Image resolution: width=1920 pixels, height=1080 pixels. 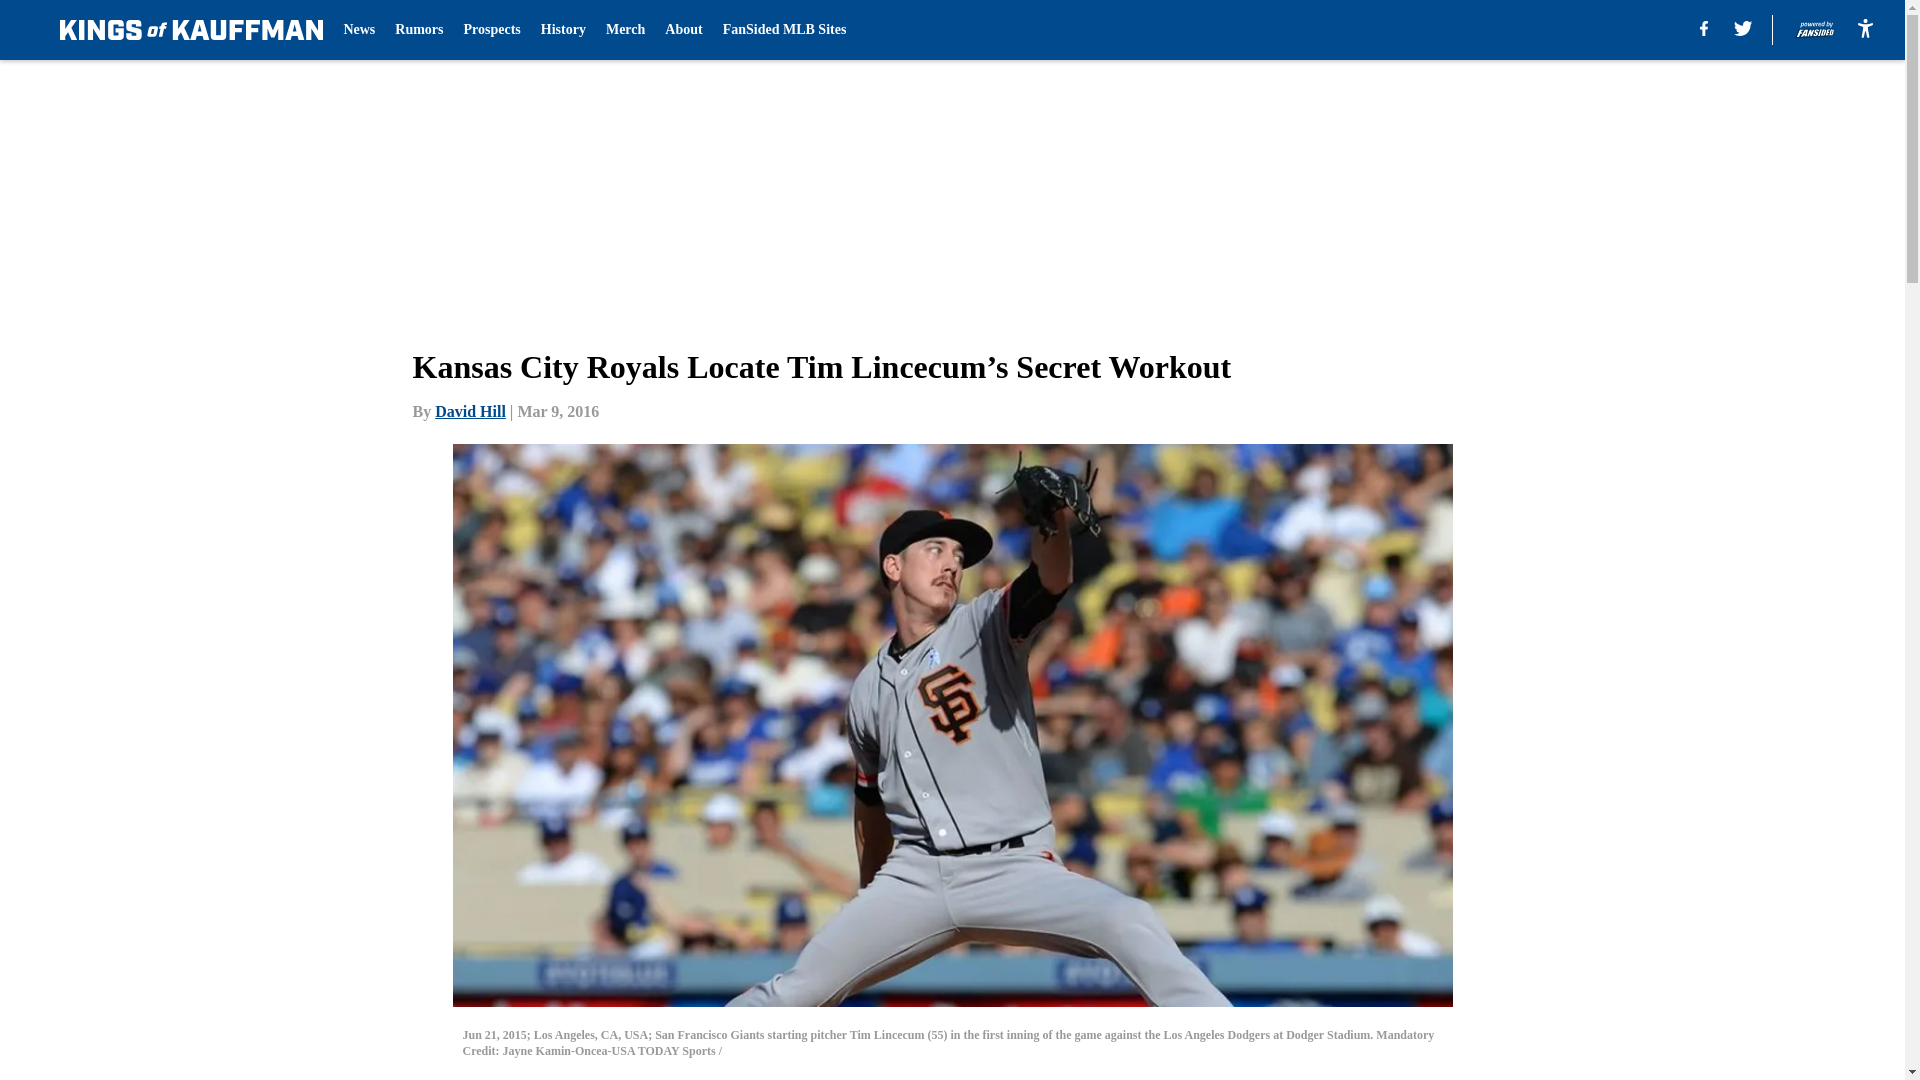 I want to click on News, so click(x=358, y=30).